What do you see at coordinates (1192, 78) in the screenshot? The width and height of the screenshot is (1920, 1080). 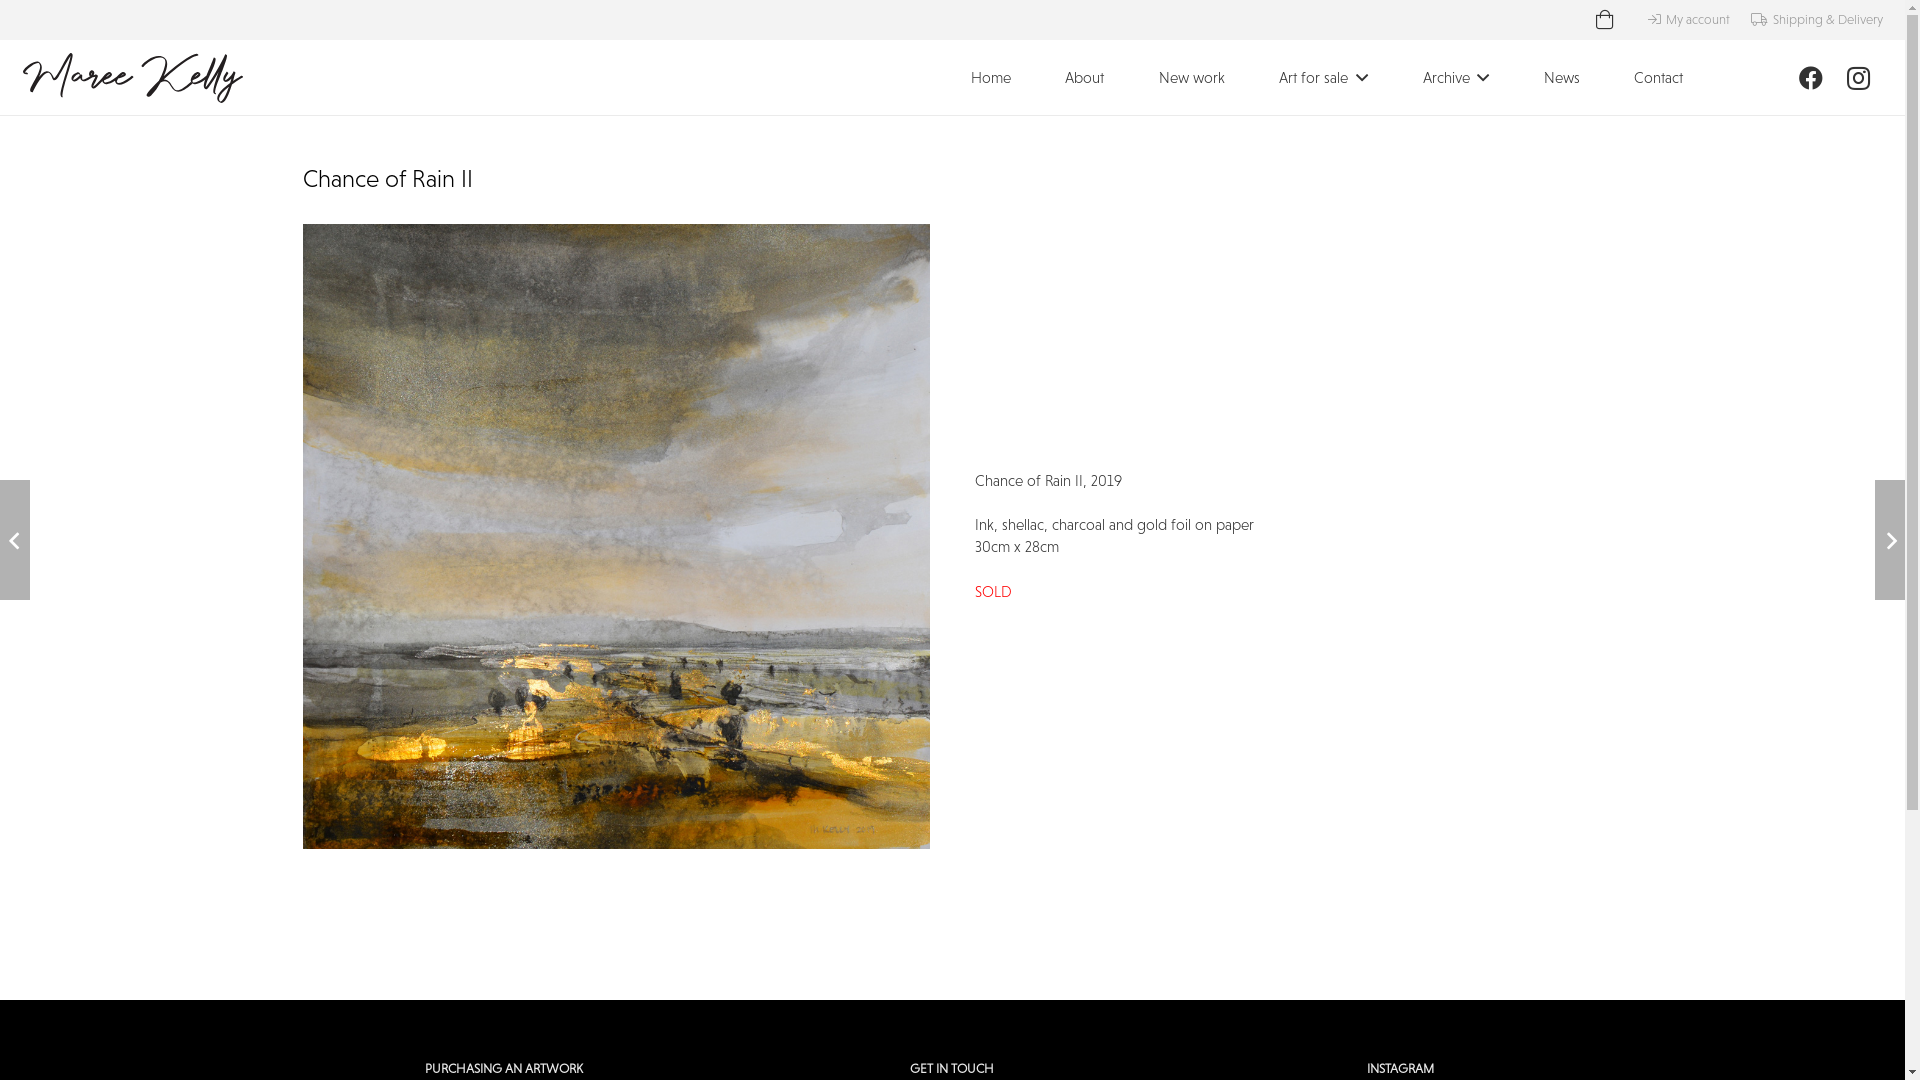 I see `New work` at bounding box center [1192, 78].